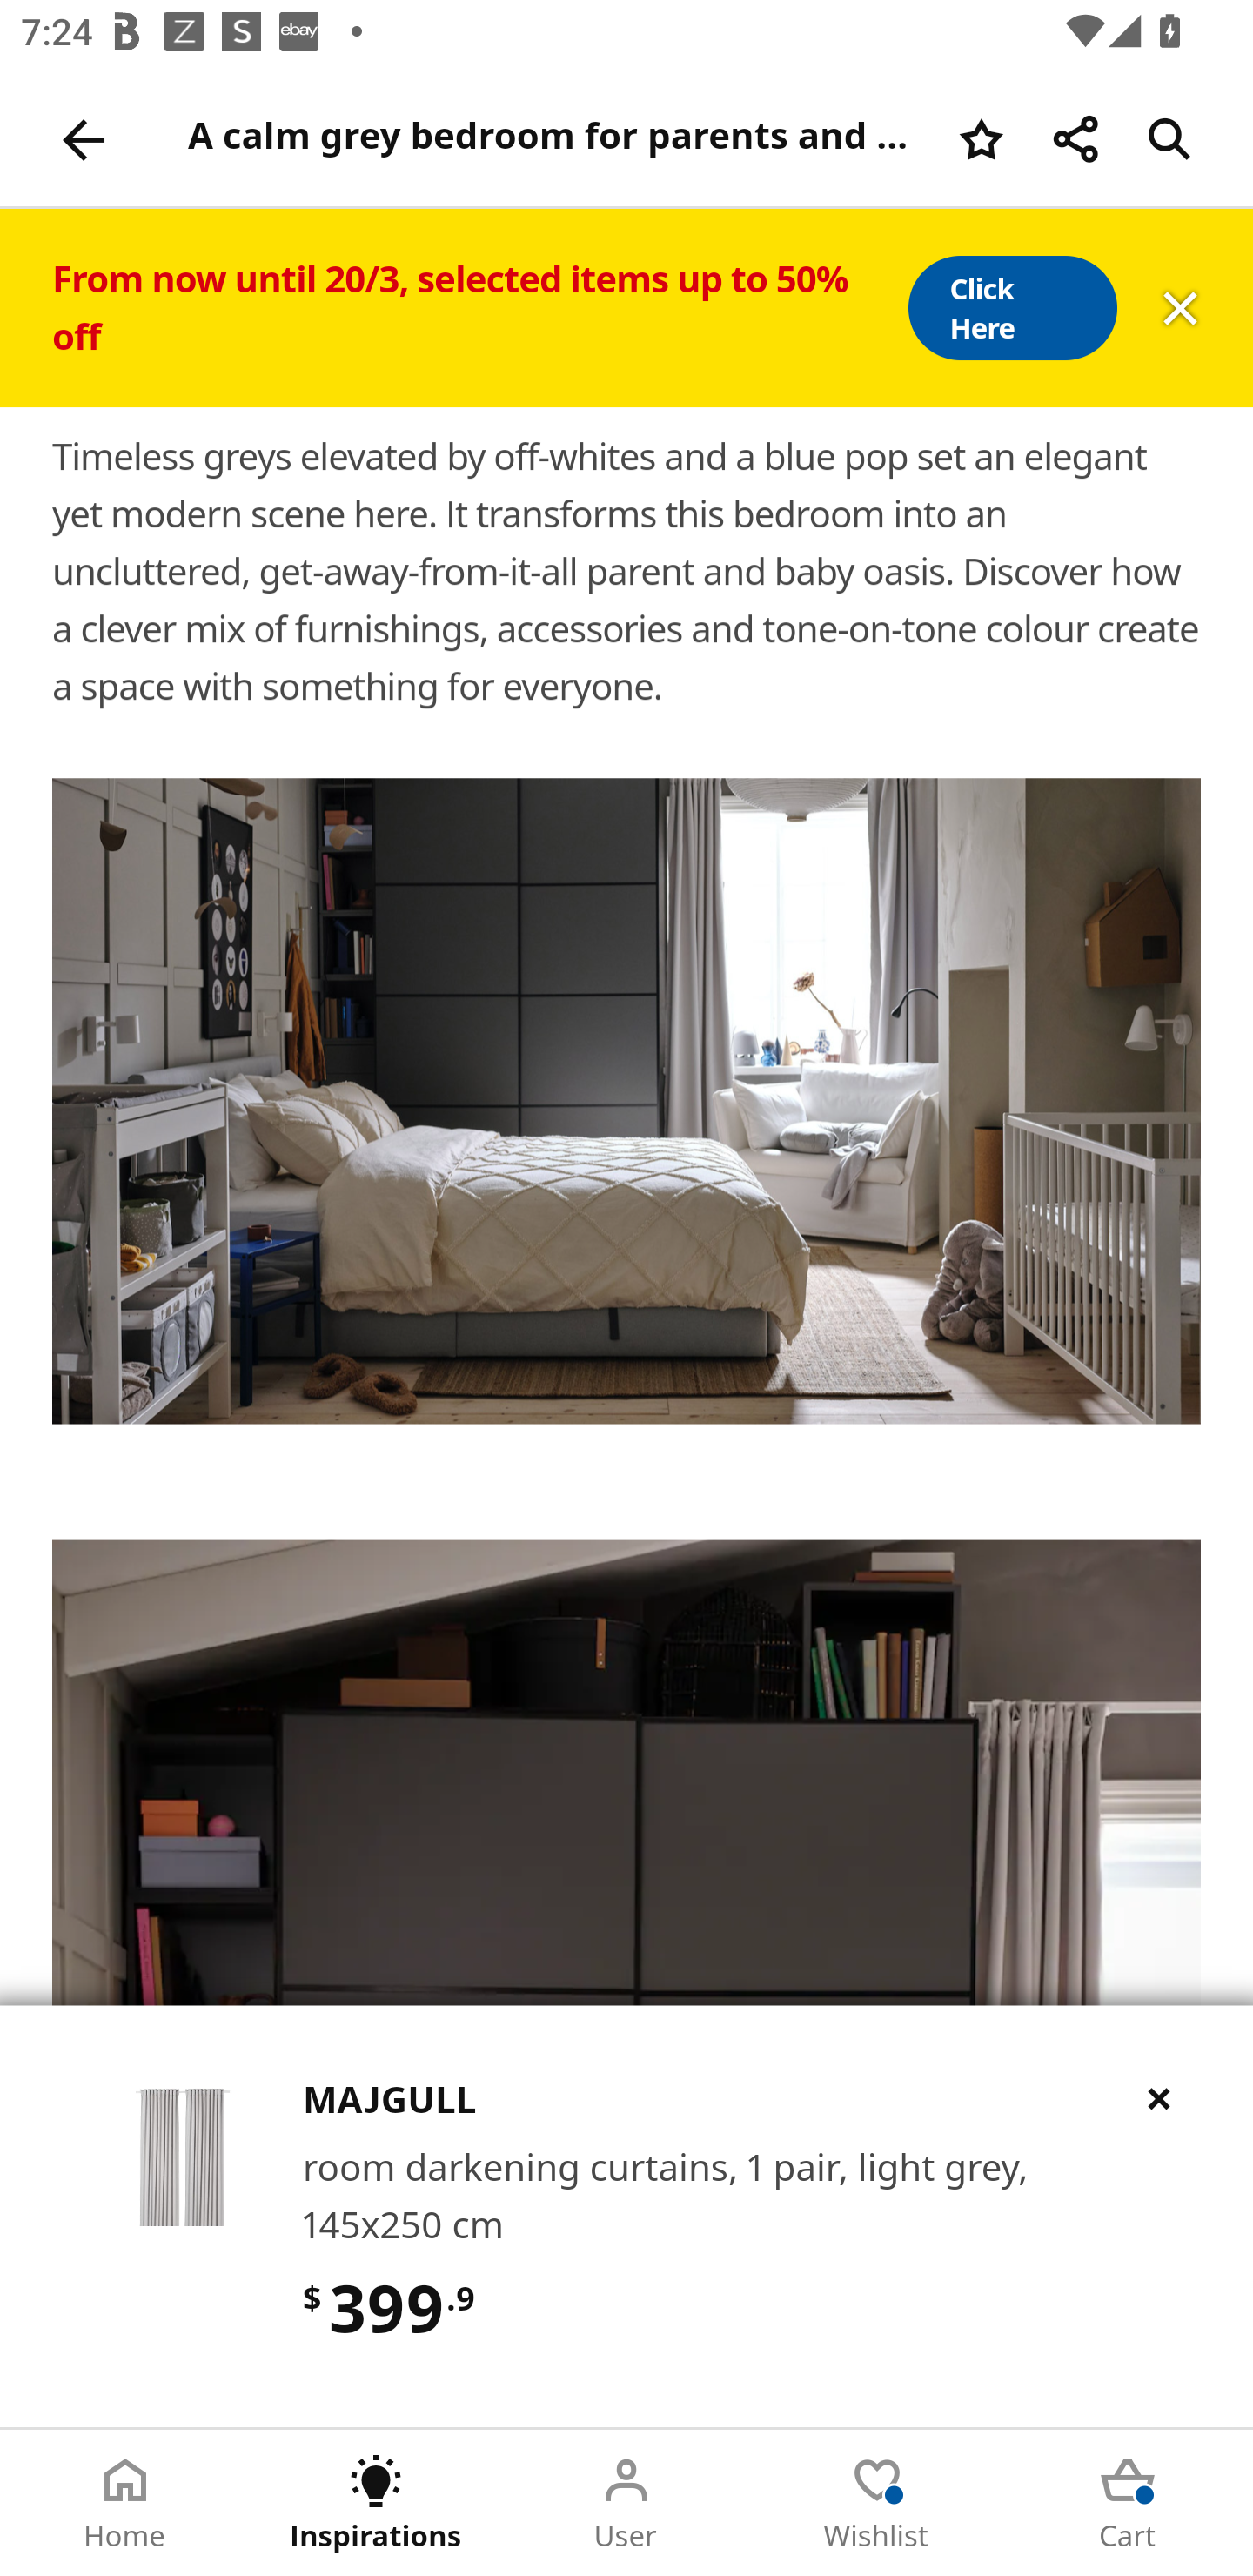 This screenshot has height=2576, width=1253. I want to click on Home
Tab 1 of 5, so click(125, 2503).